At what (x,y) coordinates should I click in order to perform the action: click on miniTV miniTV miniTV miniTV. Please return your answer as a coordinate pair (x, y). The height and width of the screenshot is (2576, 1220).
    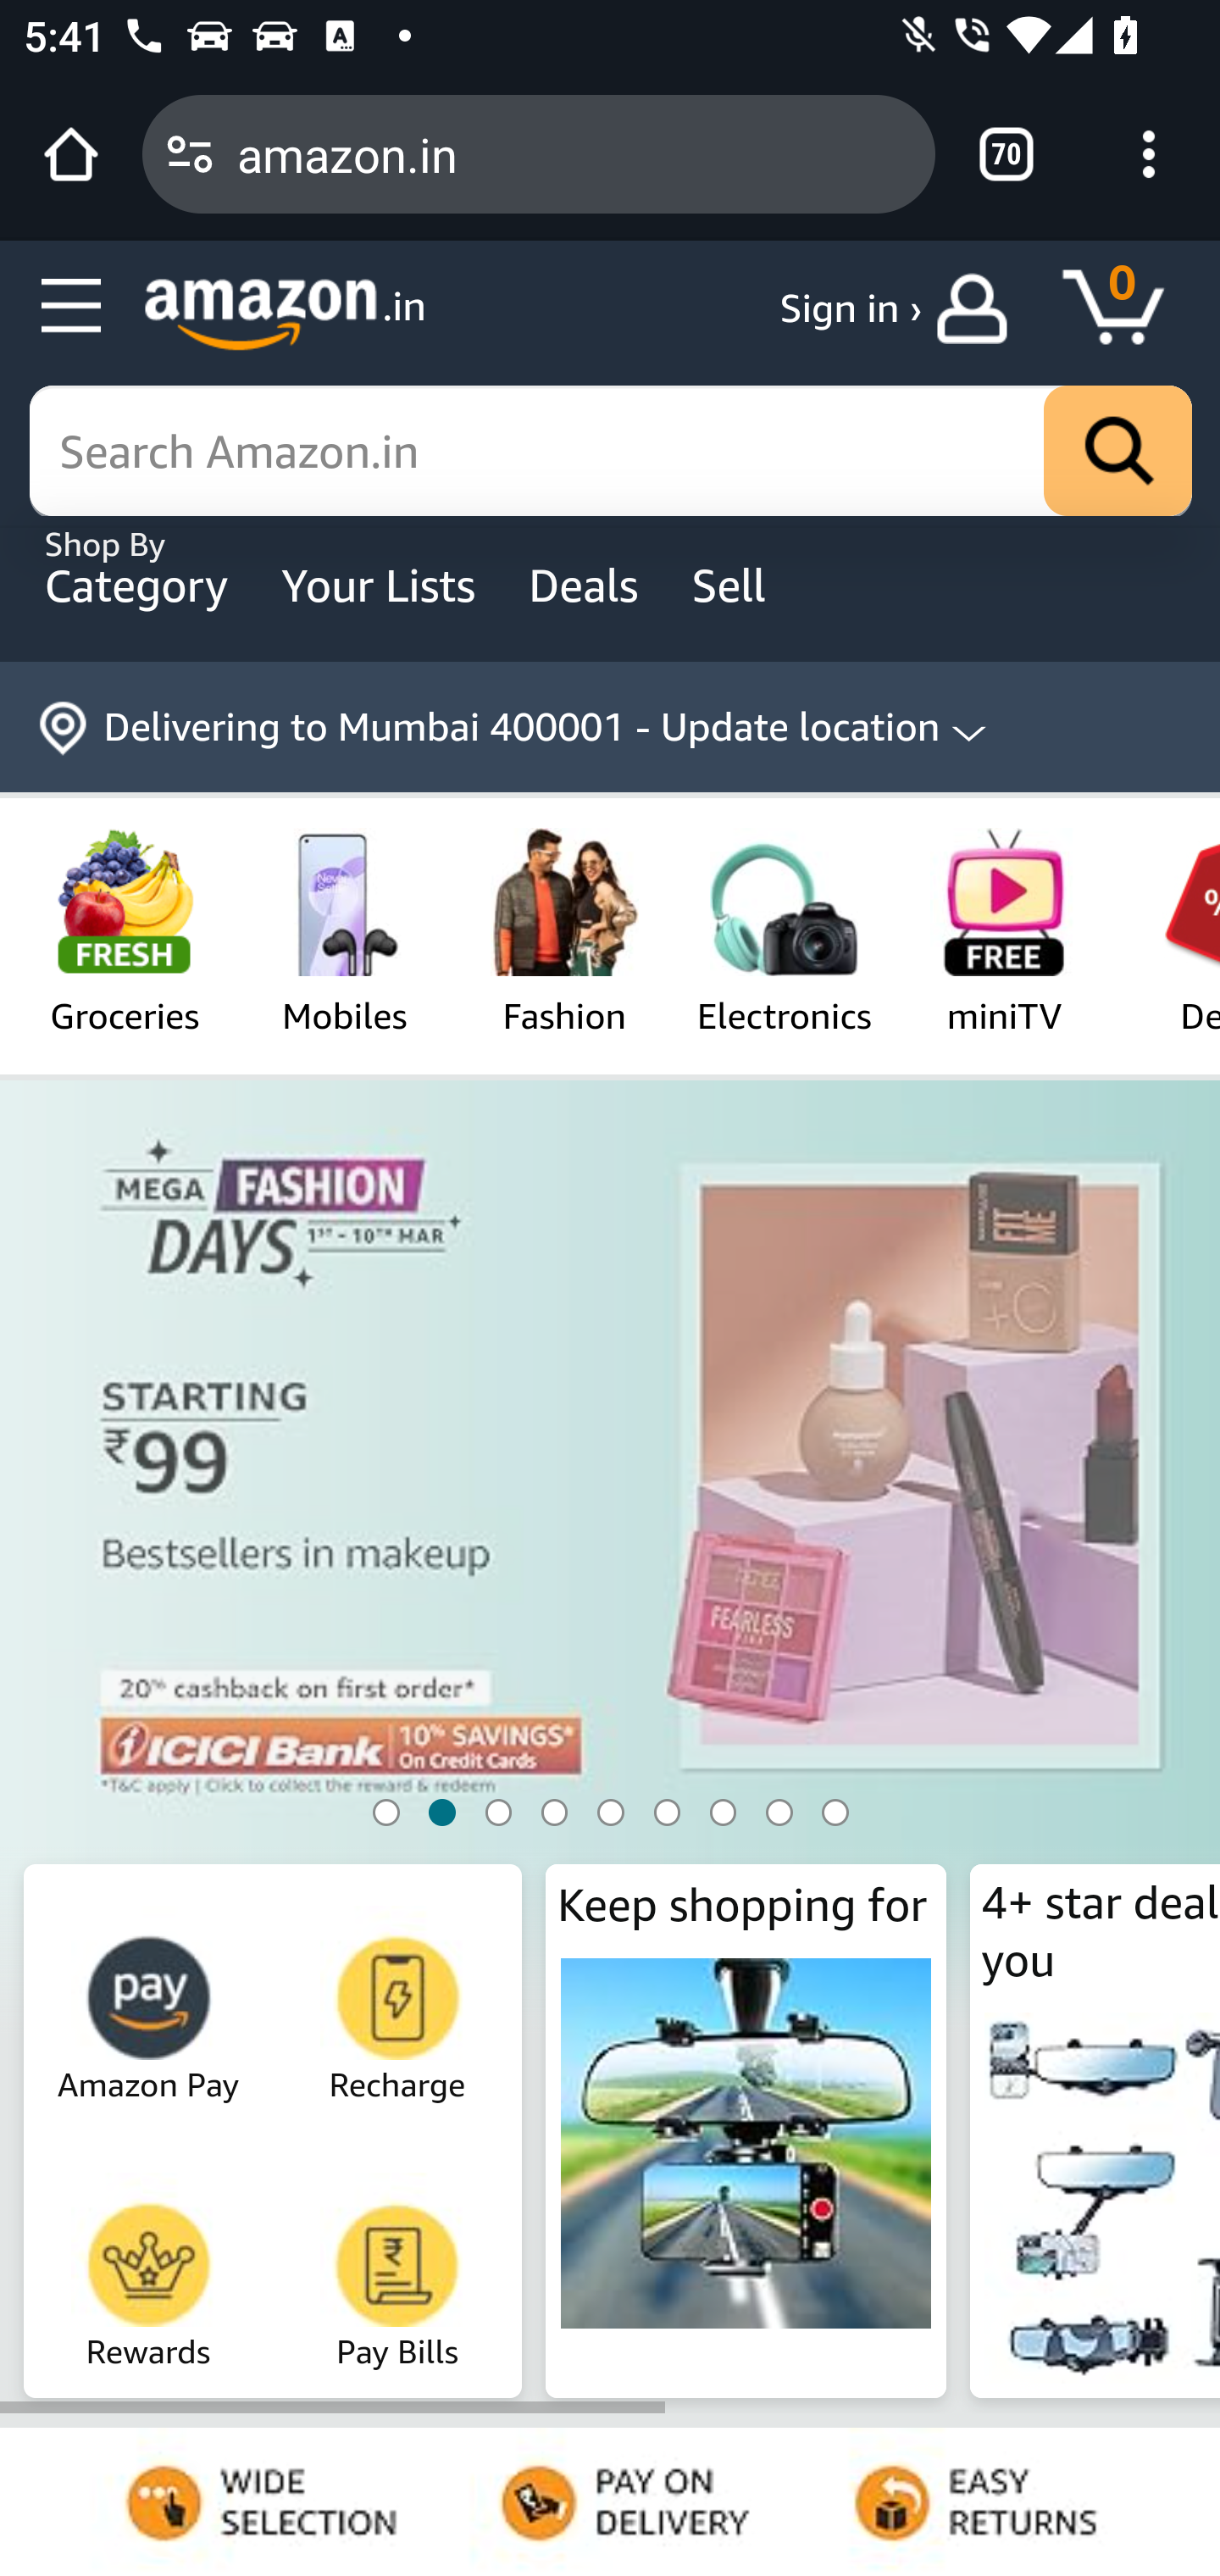
    Looking at the image, I should click on (1005, 930).